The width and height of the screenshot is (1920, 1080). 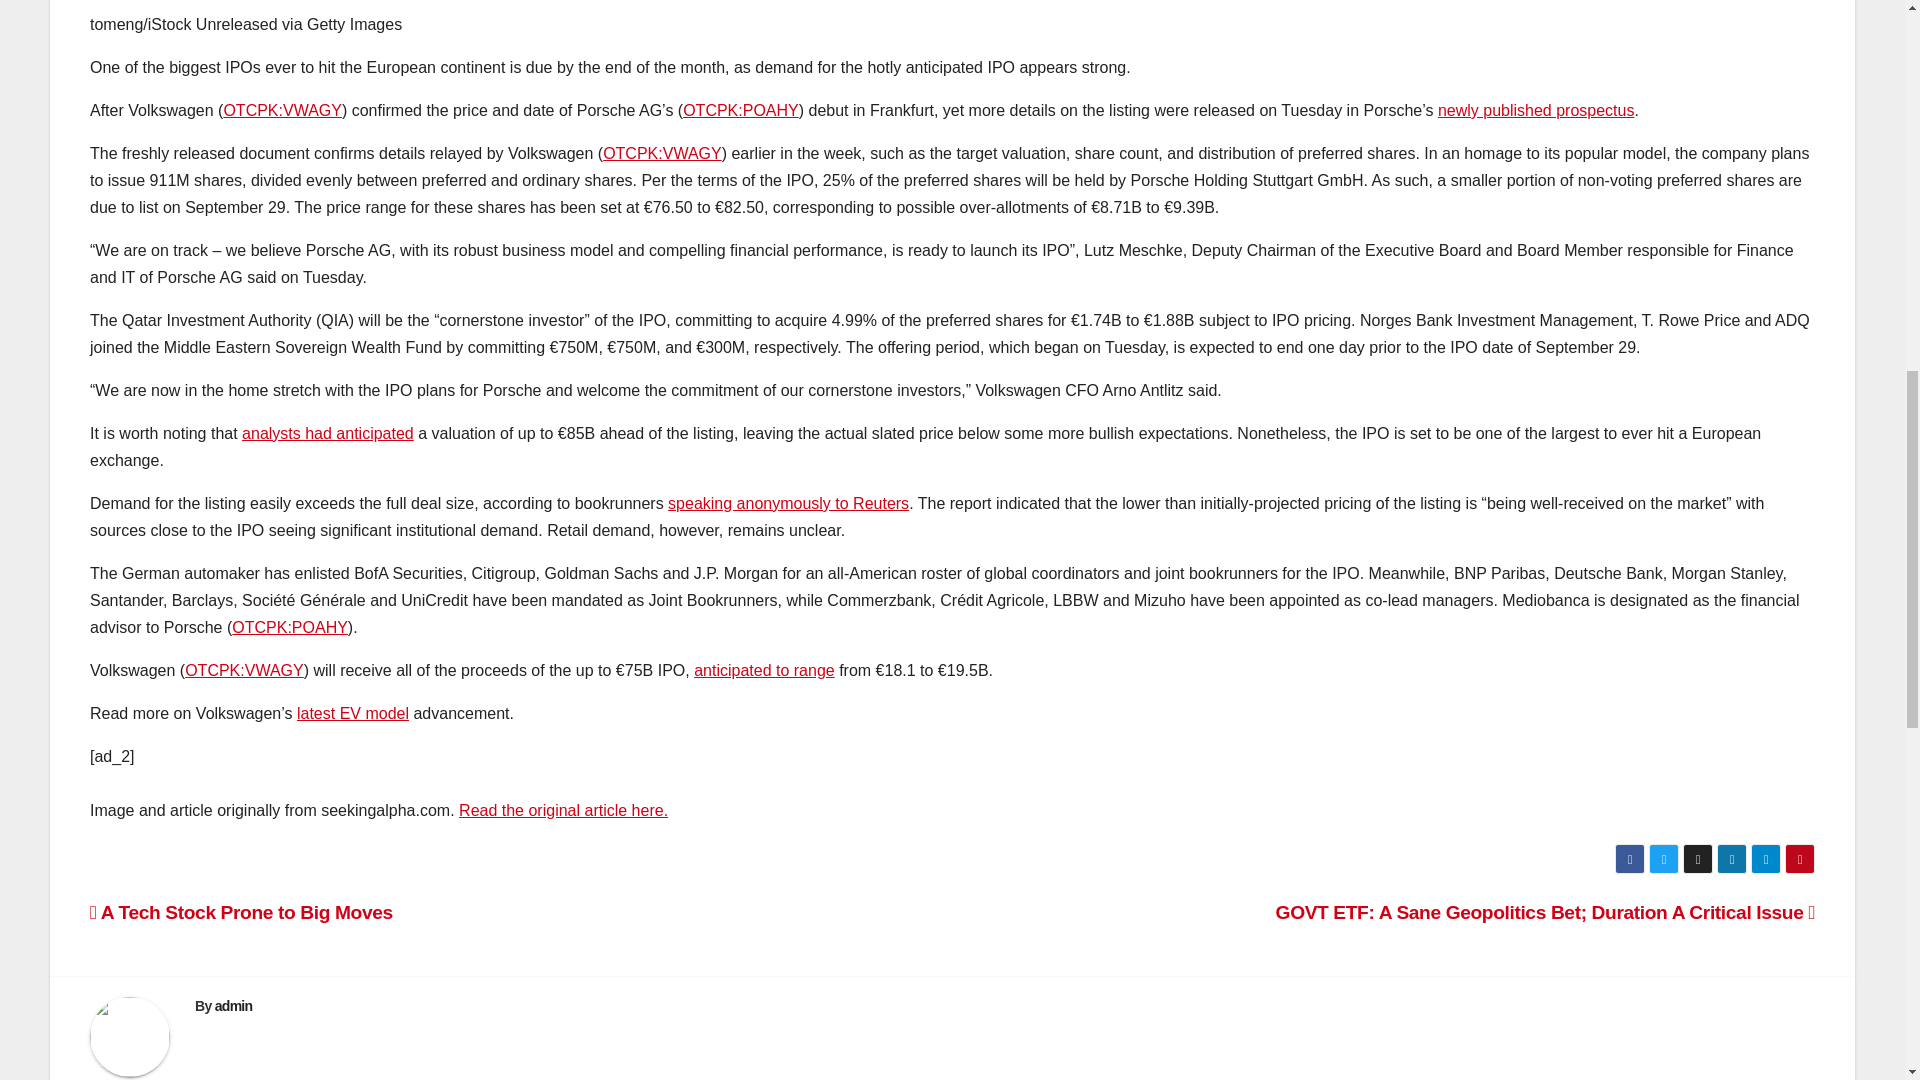 What do you see at coordinates (328, 433) in the screenshot?
I see `analysts had anticipated` at bounding box center [328, 433].